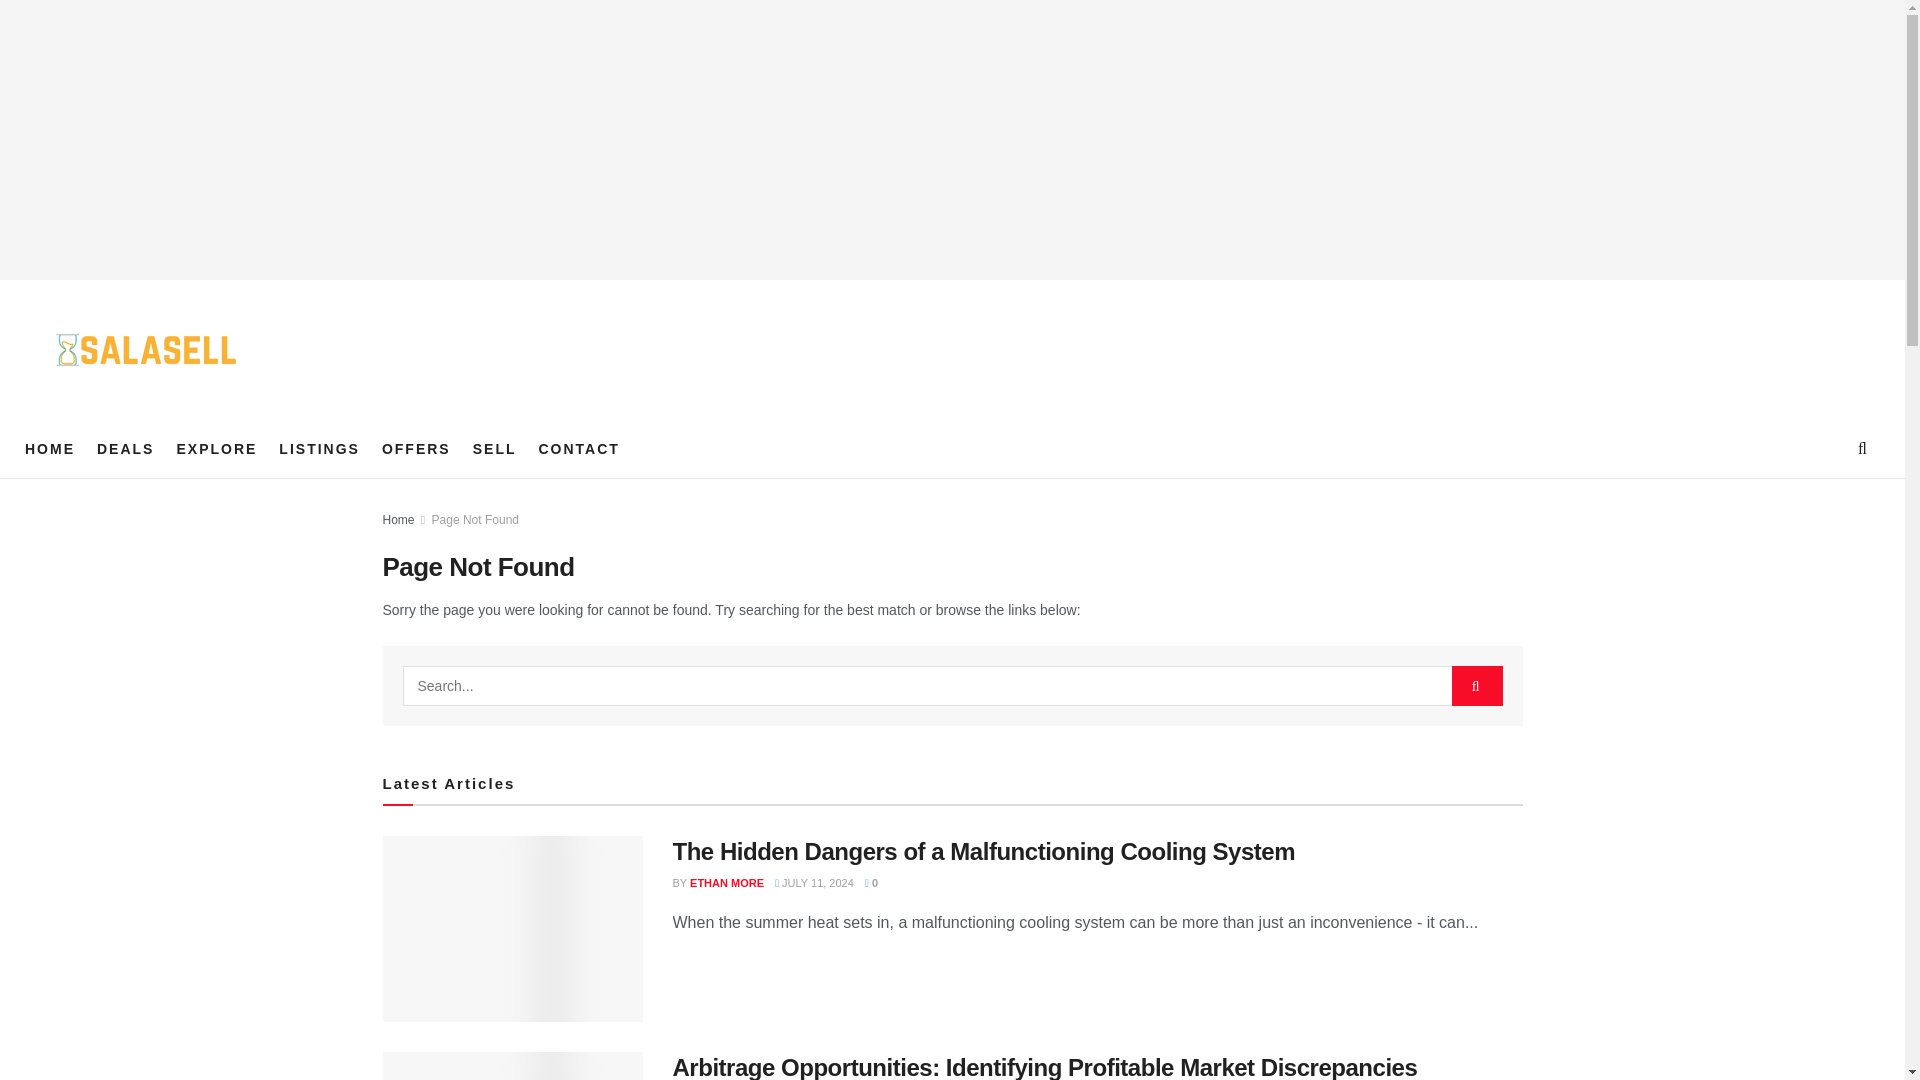 The width and height of the screenshot is (1920, 1080). What do you see at coordinates (578, 449) in the screenshot?
I see `CONTACT` at bounding box center [578, 449].